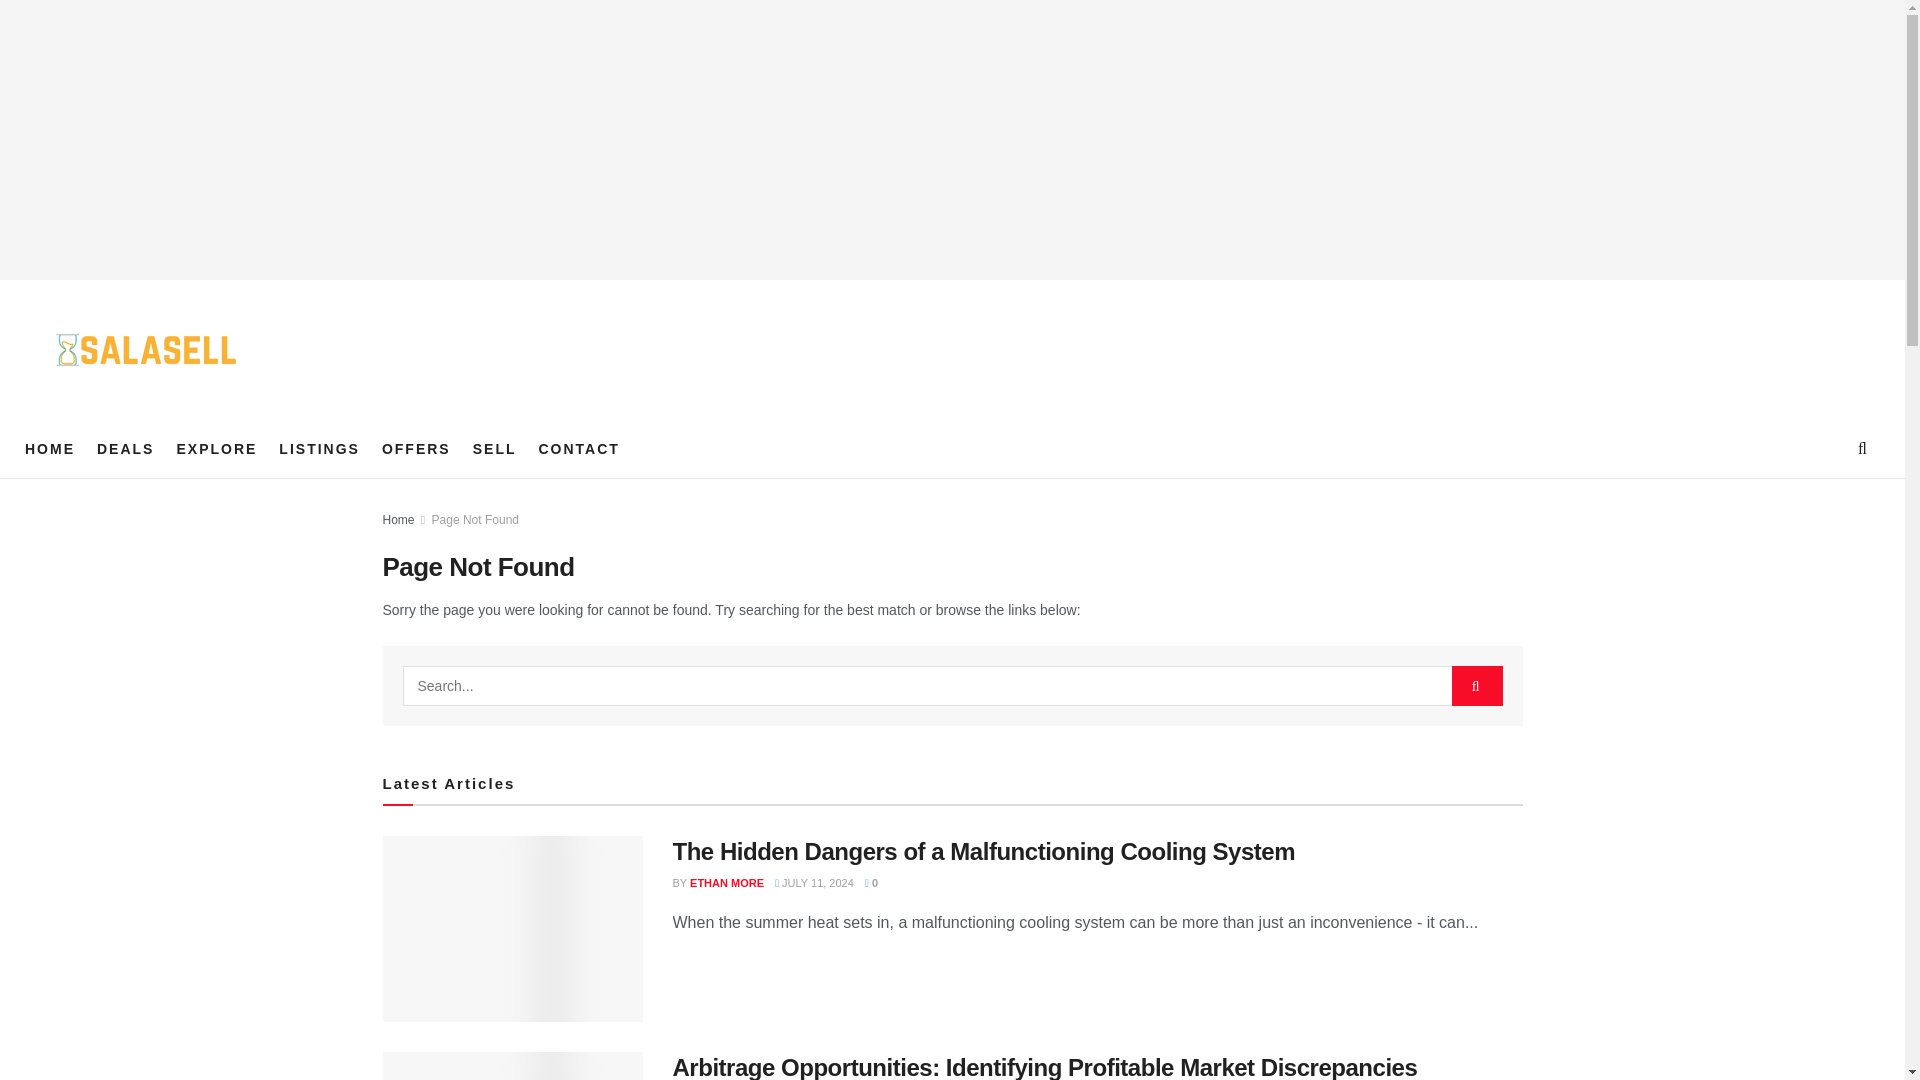 The width and height of the screenshot is (1920, 1080). What do you see at coordinates (578, 449) in the screenshot?
I see `CONTACT` at bounding box center [578, 449].